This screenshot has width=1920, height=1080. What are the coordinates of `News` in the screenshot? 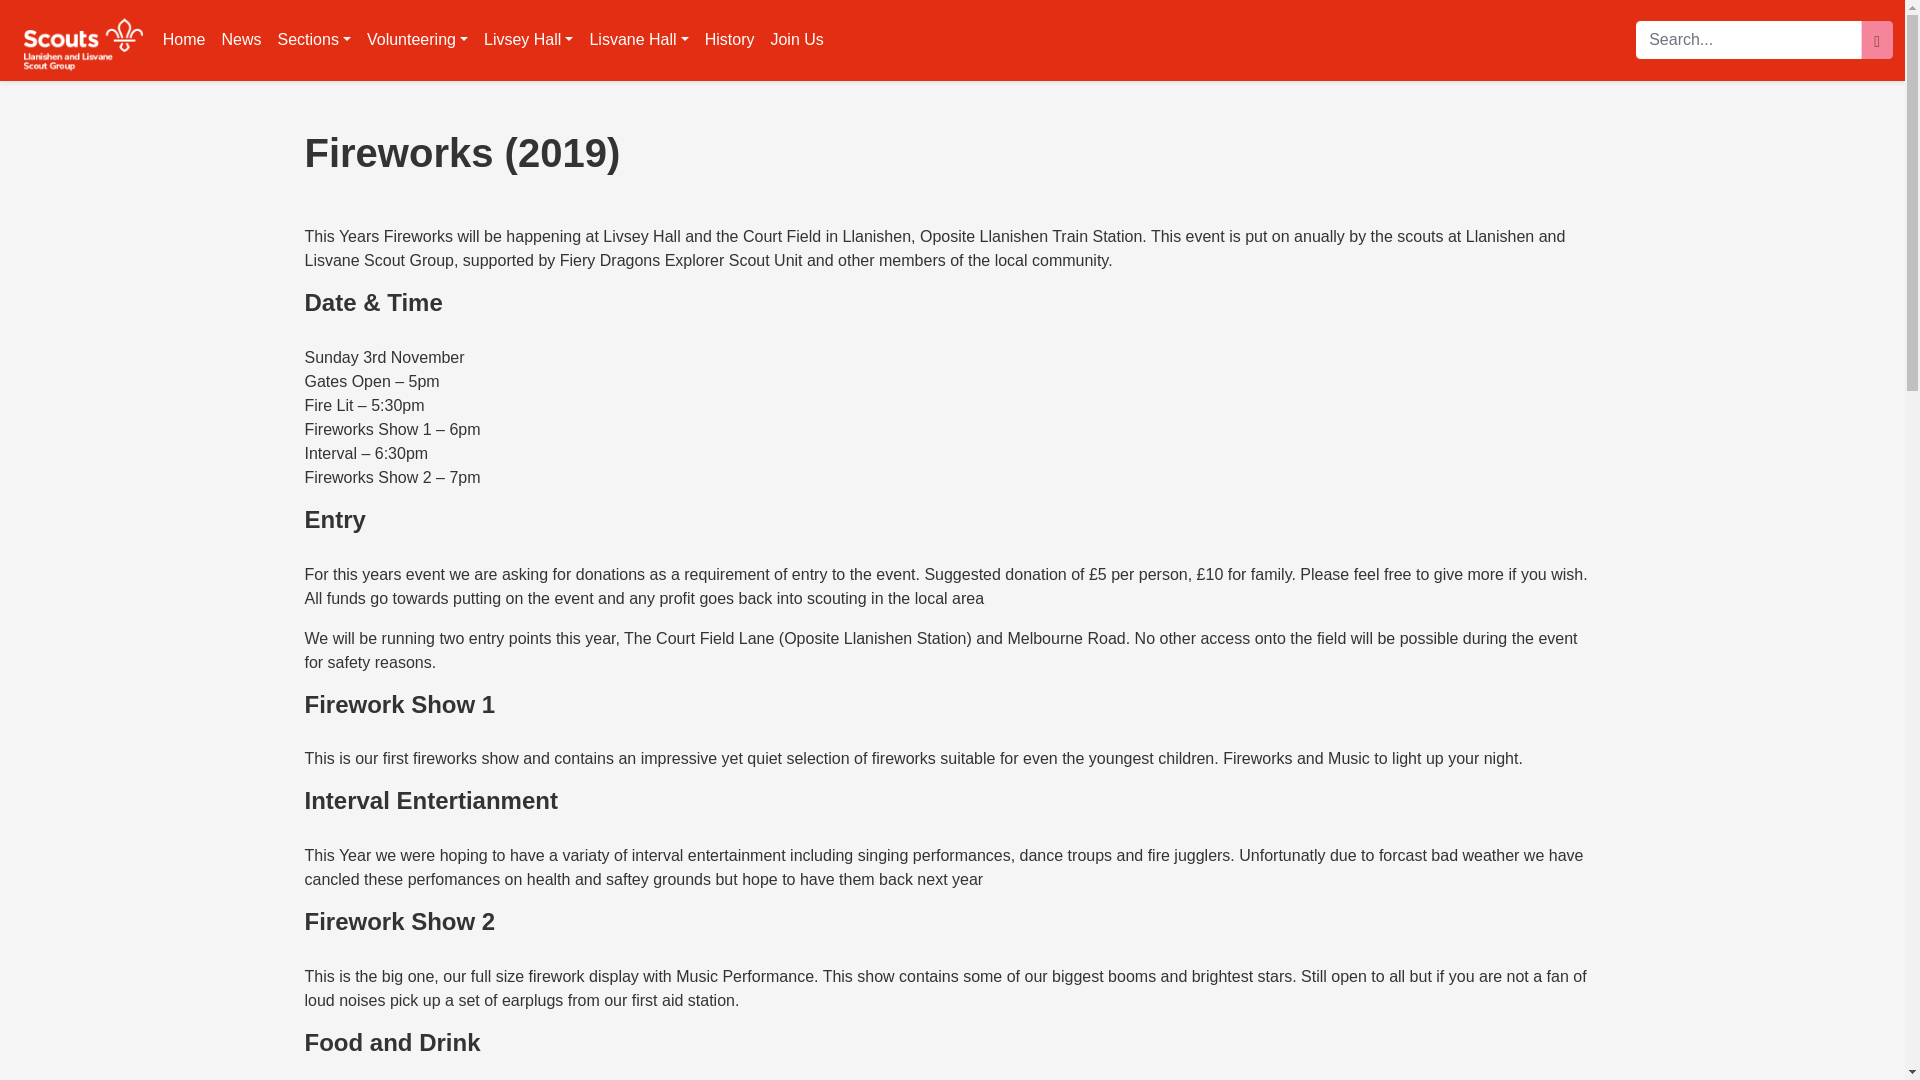 It's located at (242, 40).